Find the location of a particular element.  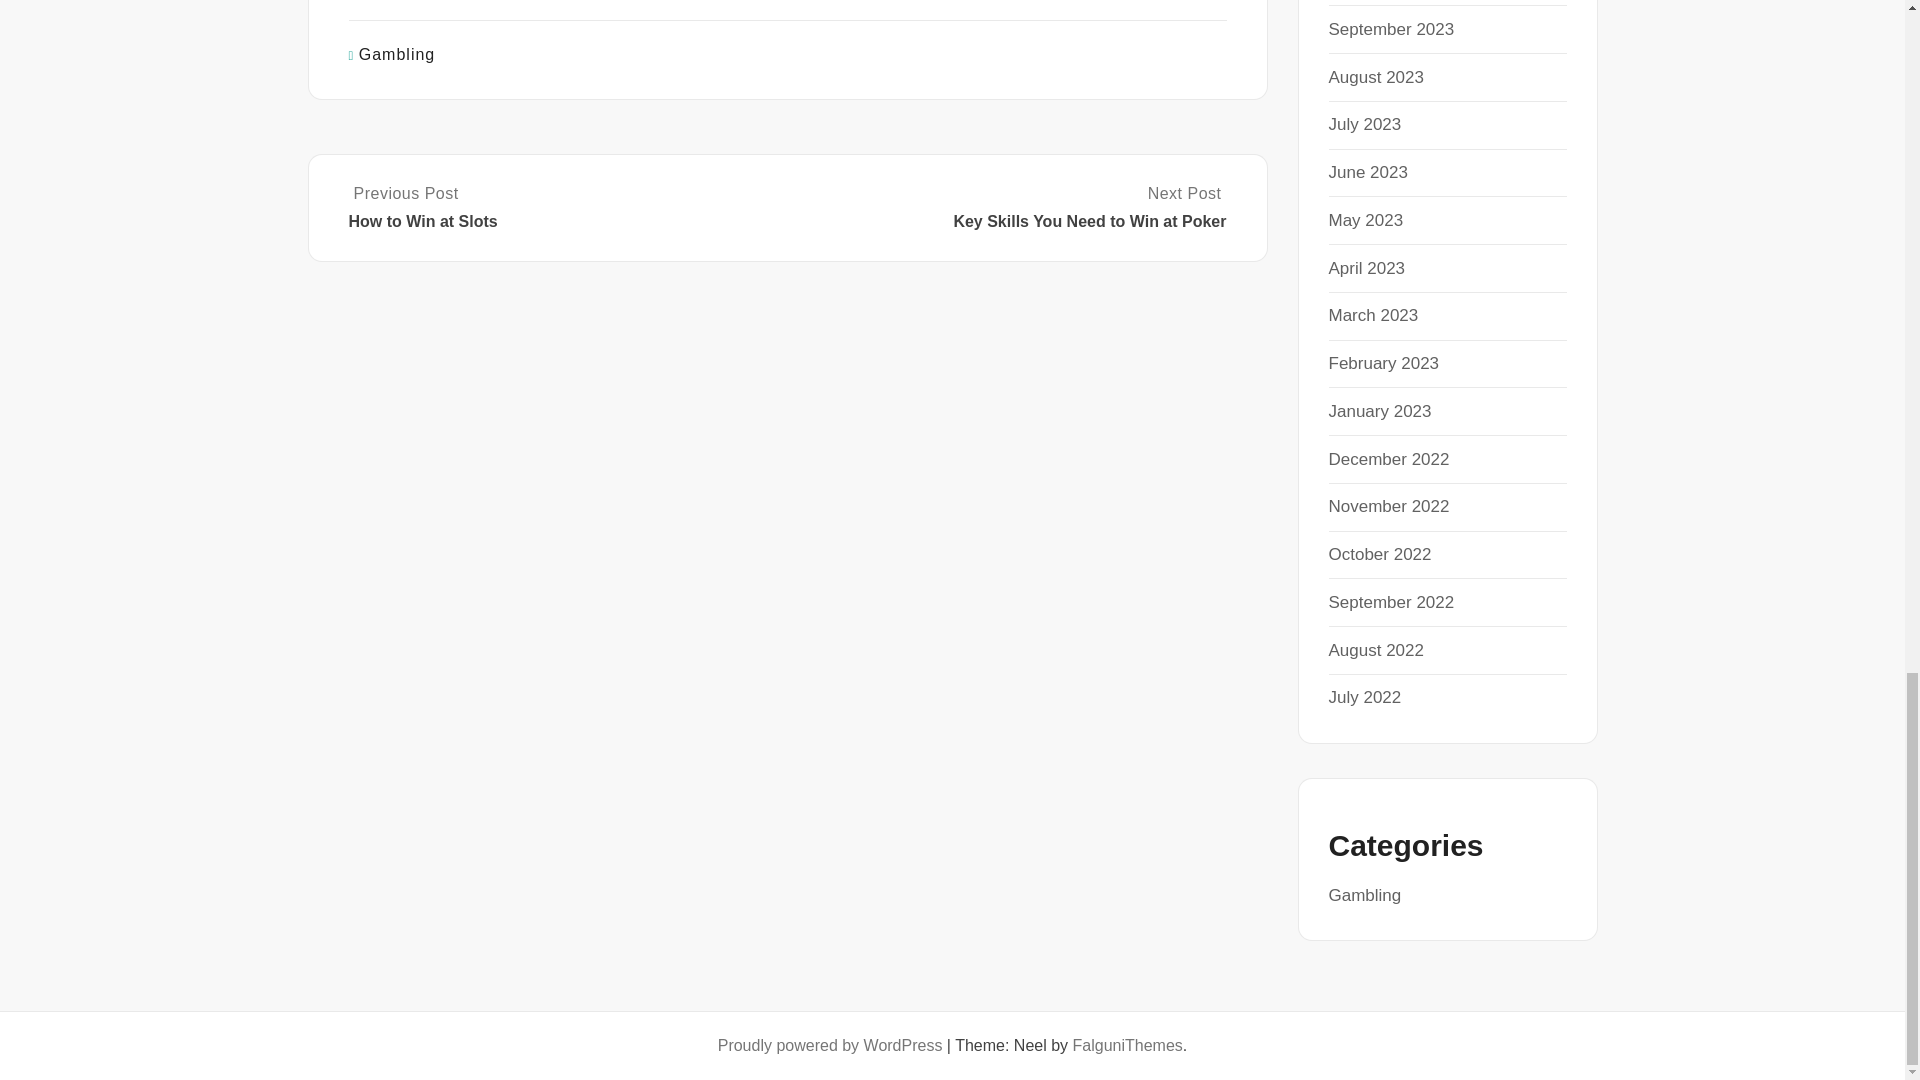

Gambling is located at coordinates (397, 54).